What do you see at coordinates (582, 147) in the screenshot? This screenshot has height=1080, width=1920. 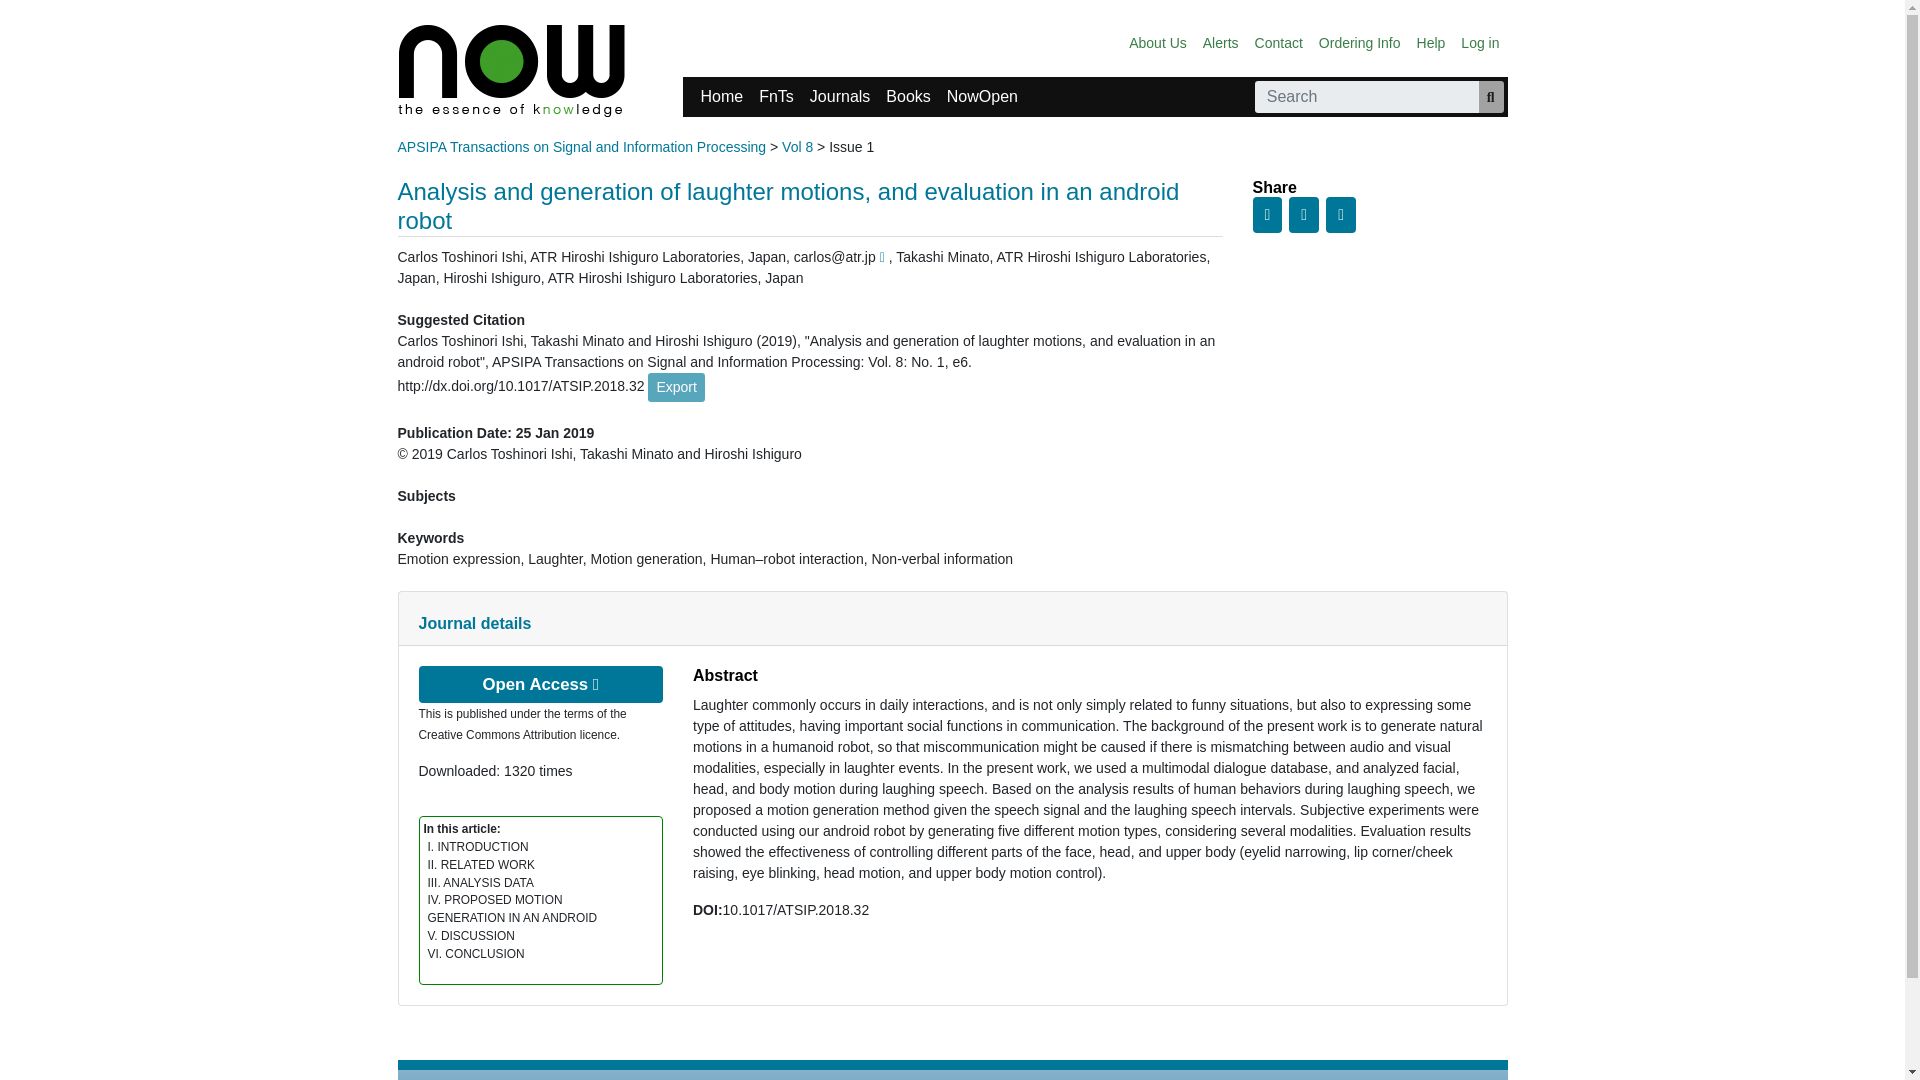 I see `APSIPA Transactions on Signal and Information Processing` at bounding box center [582, 147].